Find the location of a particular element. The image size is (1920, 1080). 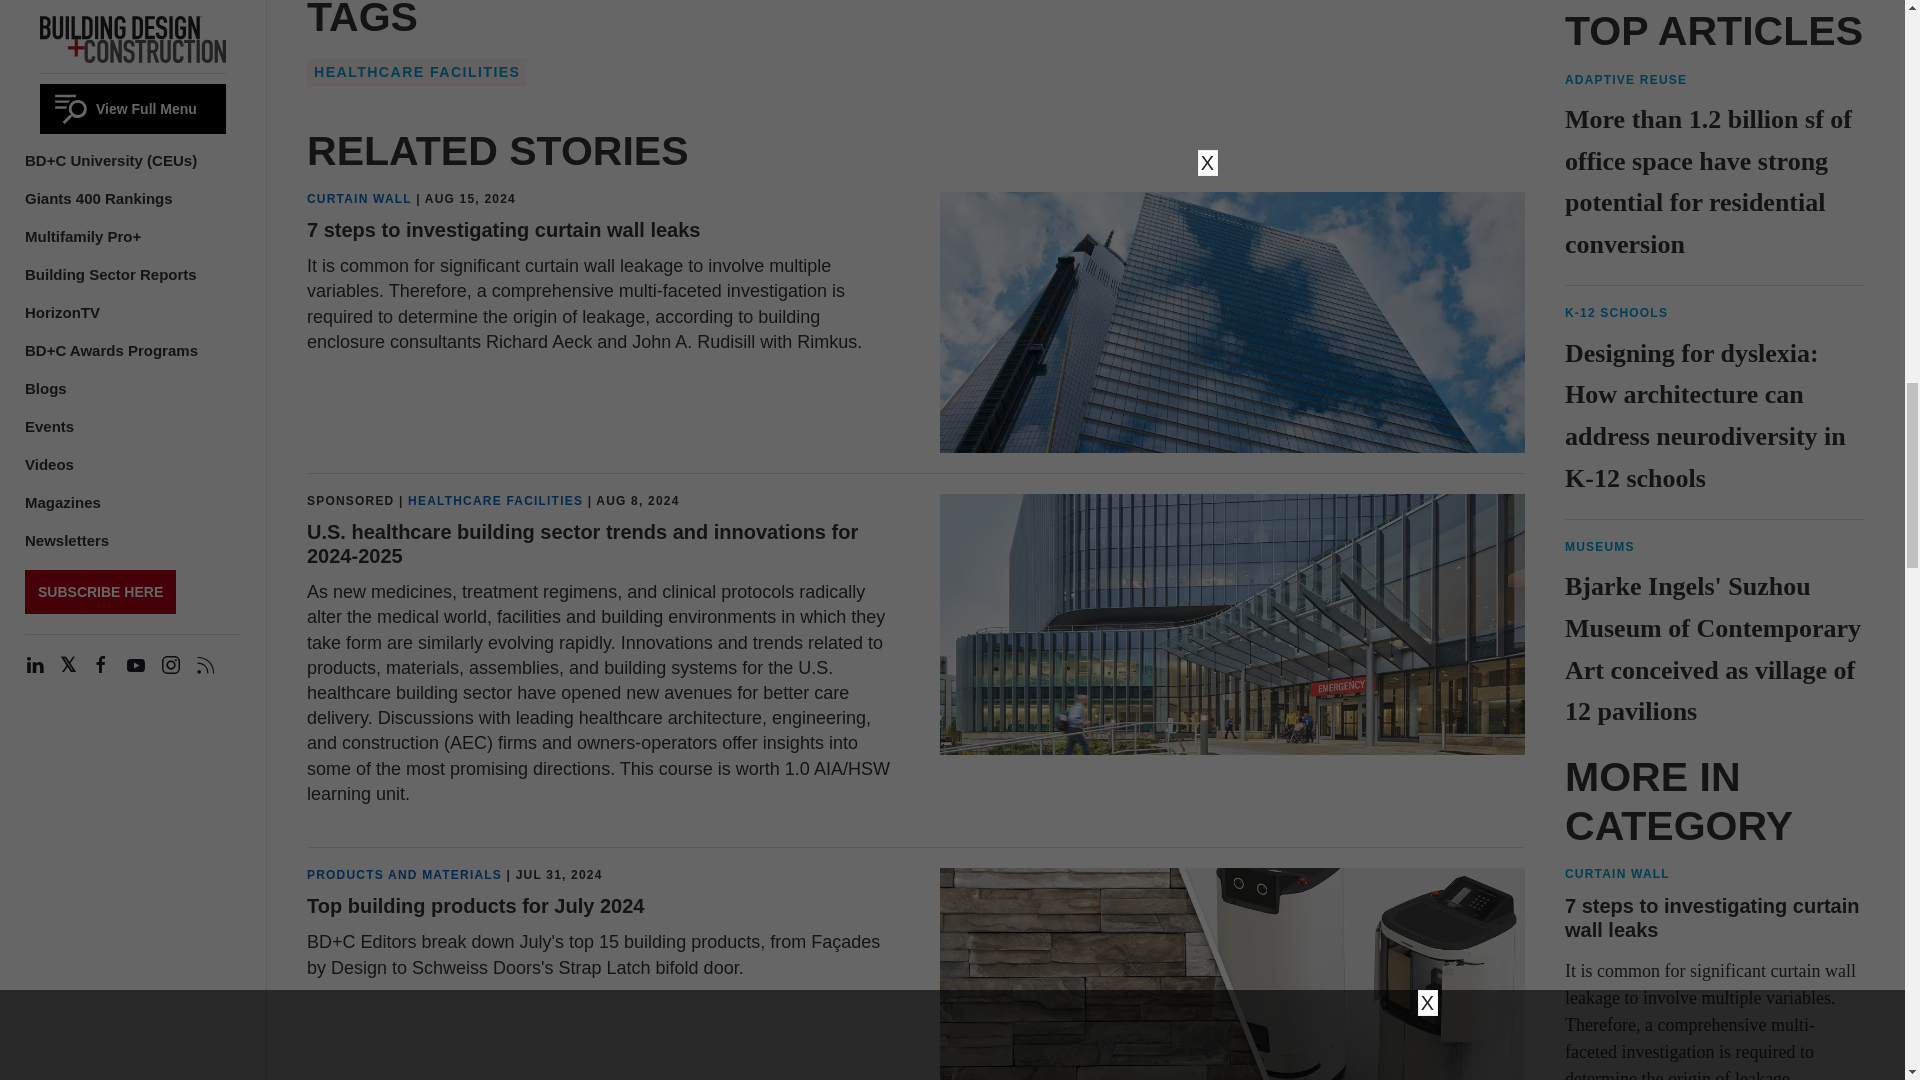

7 steps to investigating curtain wall leaks is located at coordinates (504, 230).